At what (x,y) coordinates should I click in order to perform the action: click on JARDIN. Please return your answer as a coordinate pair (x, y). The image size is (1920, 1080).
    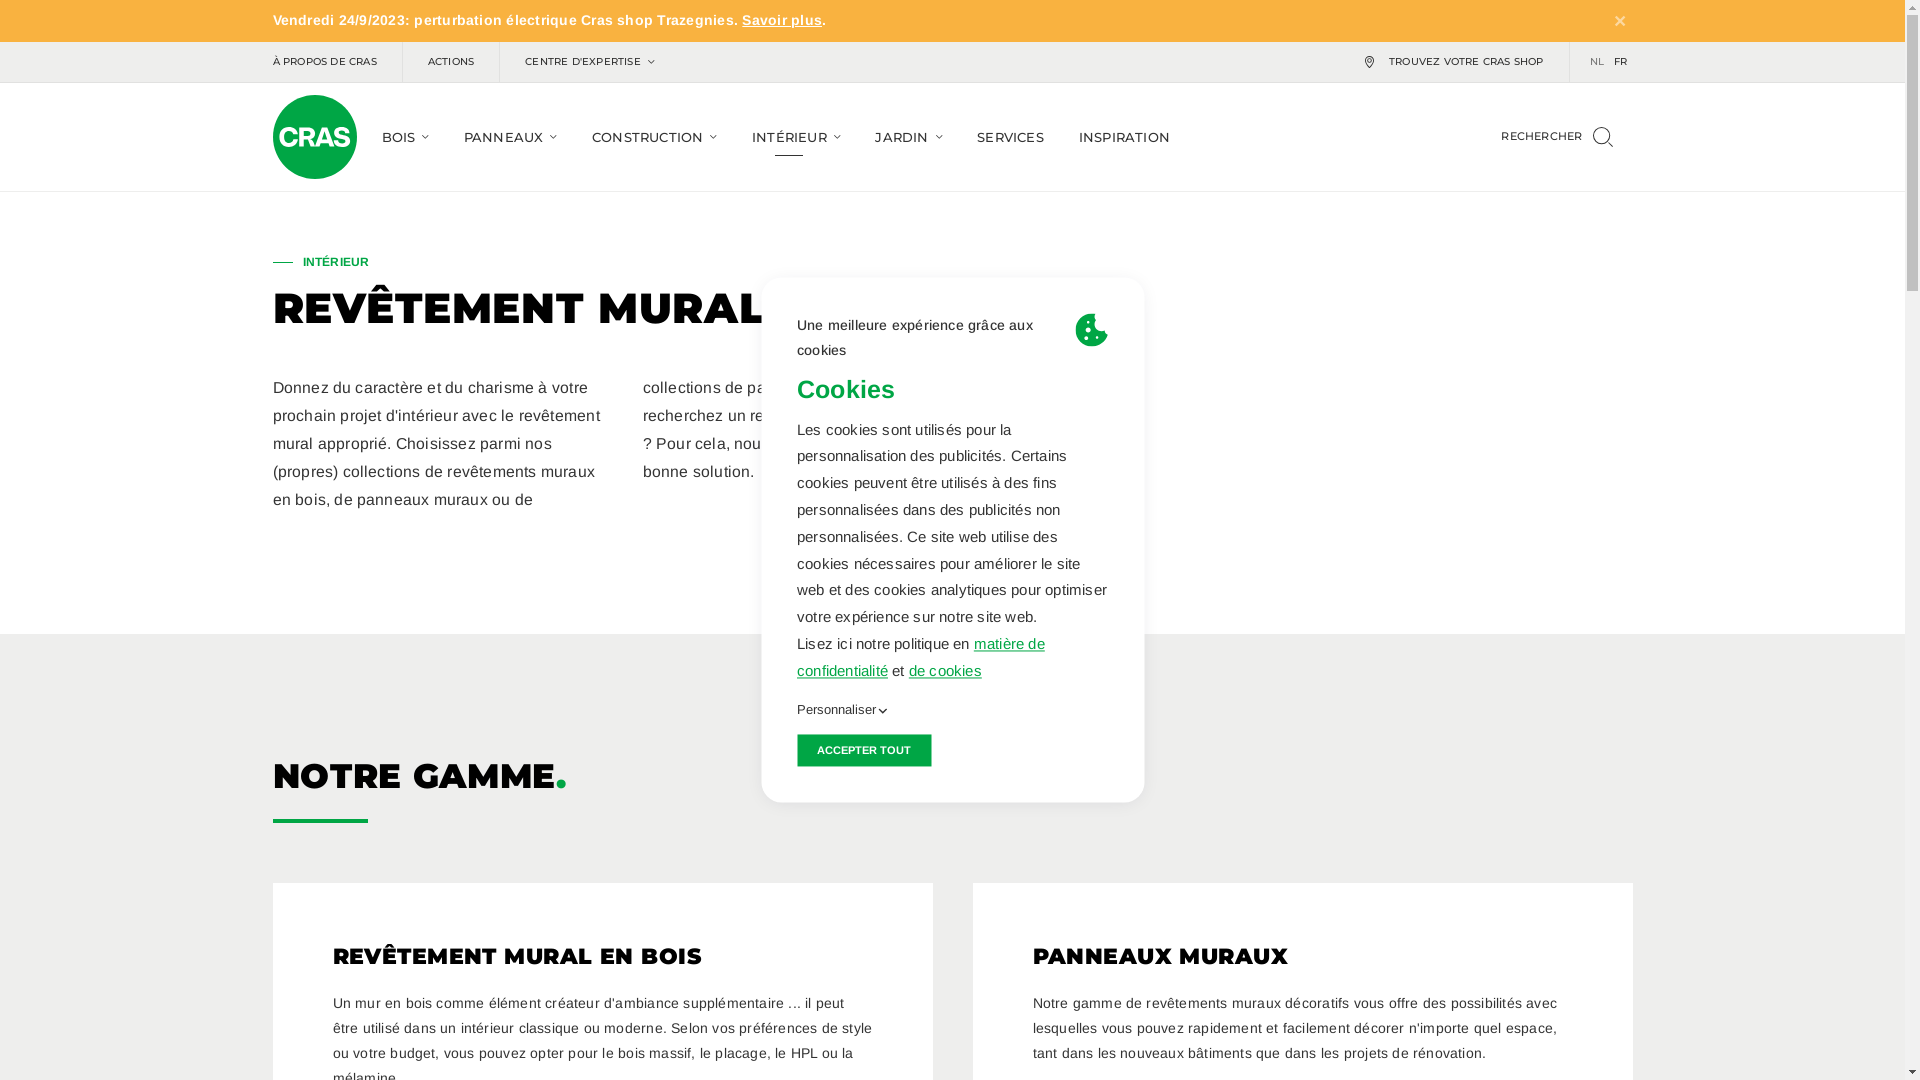
    Looking at the image, I should click on (902, 137).